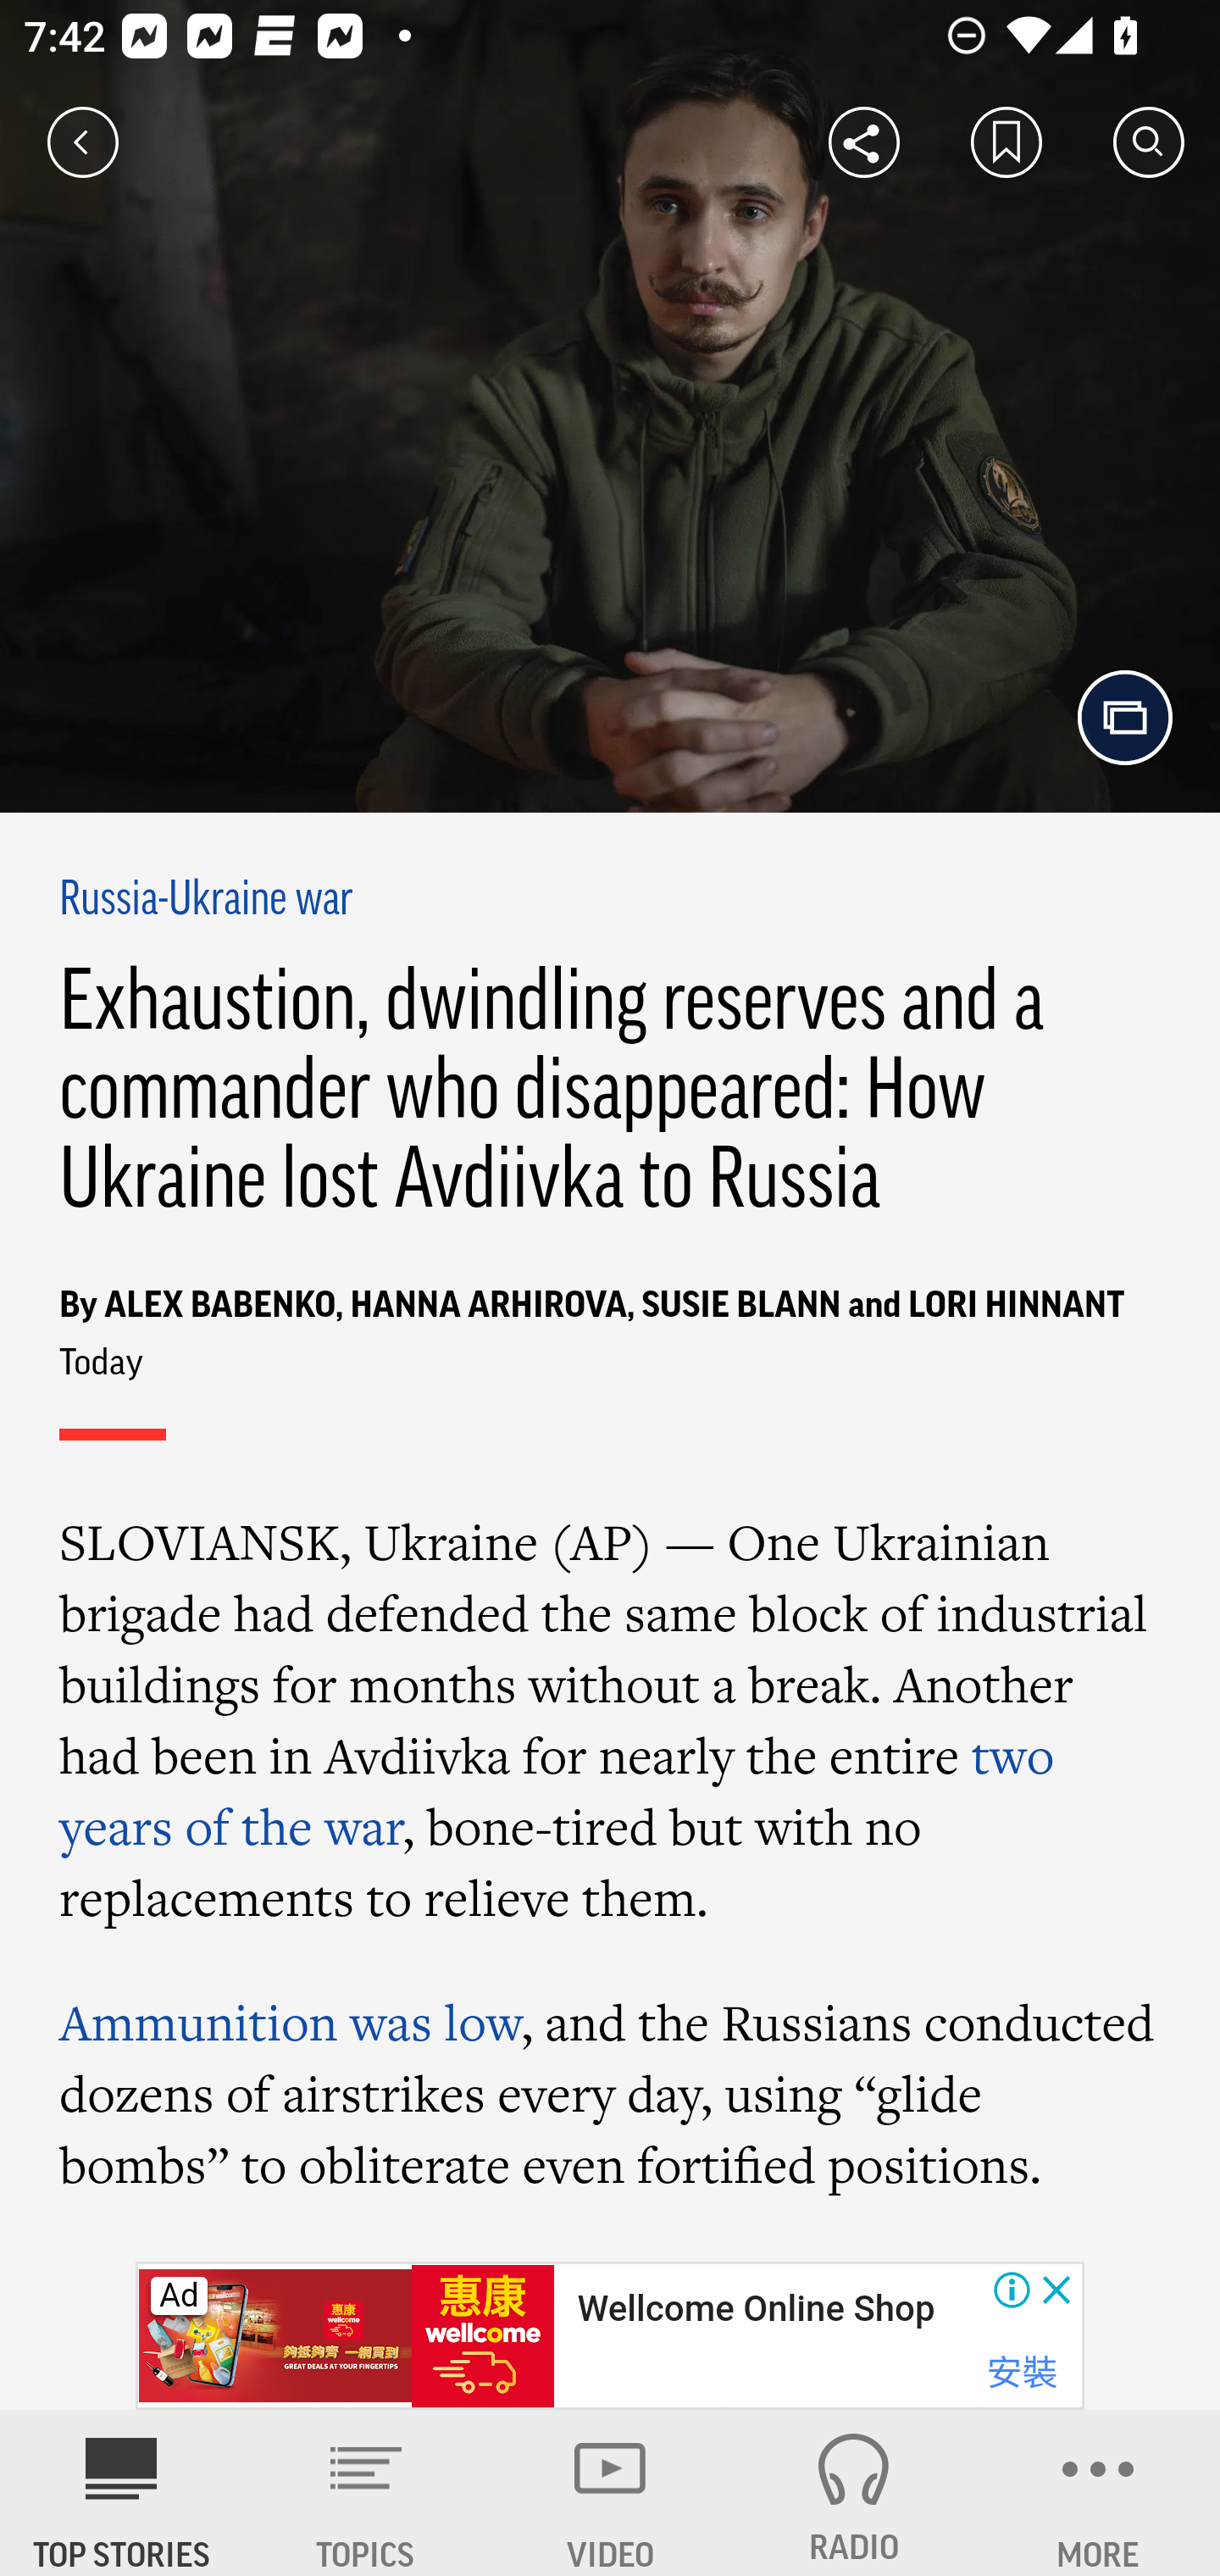  Describe the element at coordinates (366, 2493) in the screenshot. I see `TOPICS` at that location.